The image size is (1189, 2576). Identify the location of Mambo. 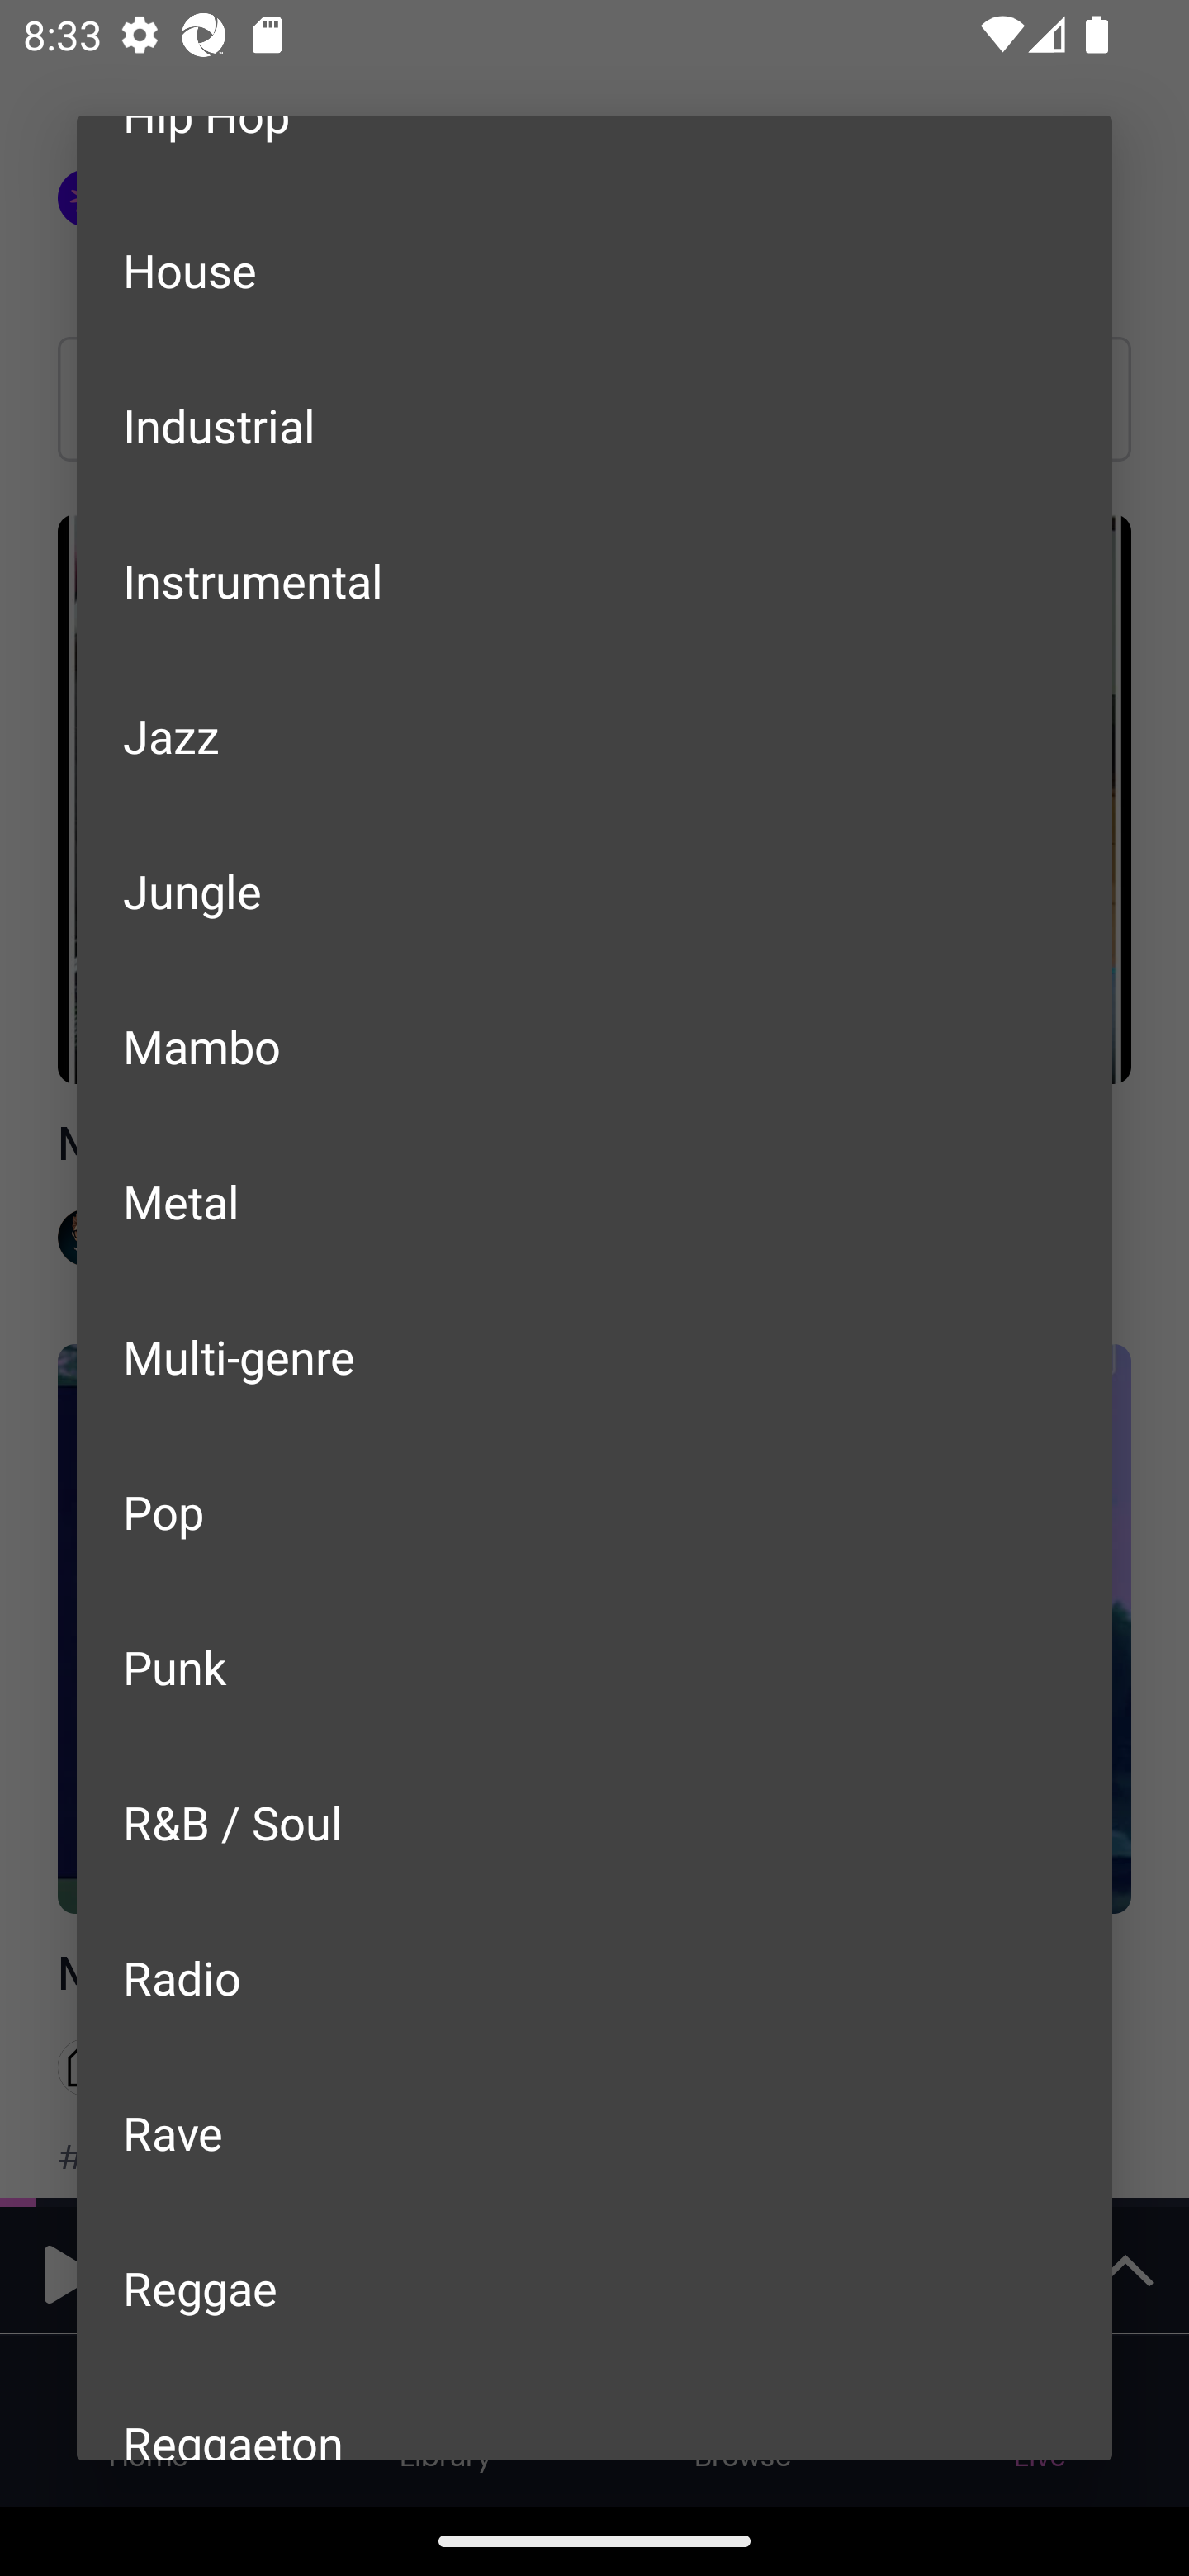
(594, 1045).